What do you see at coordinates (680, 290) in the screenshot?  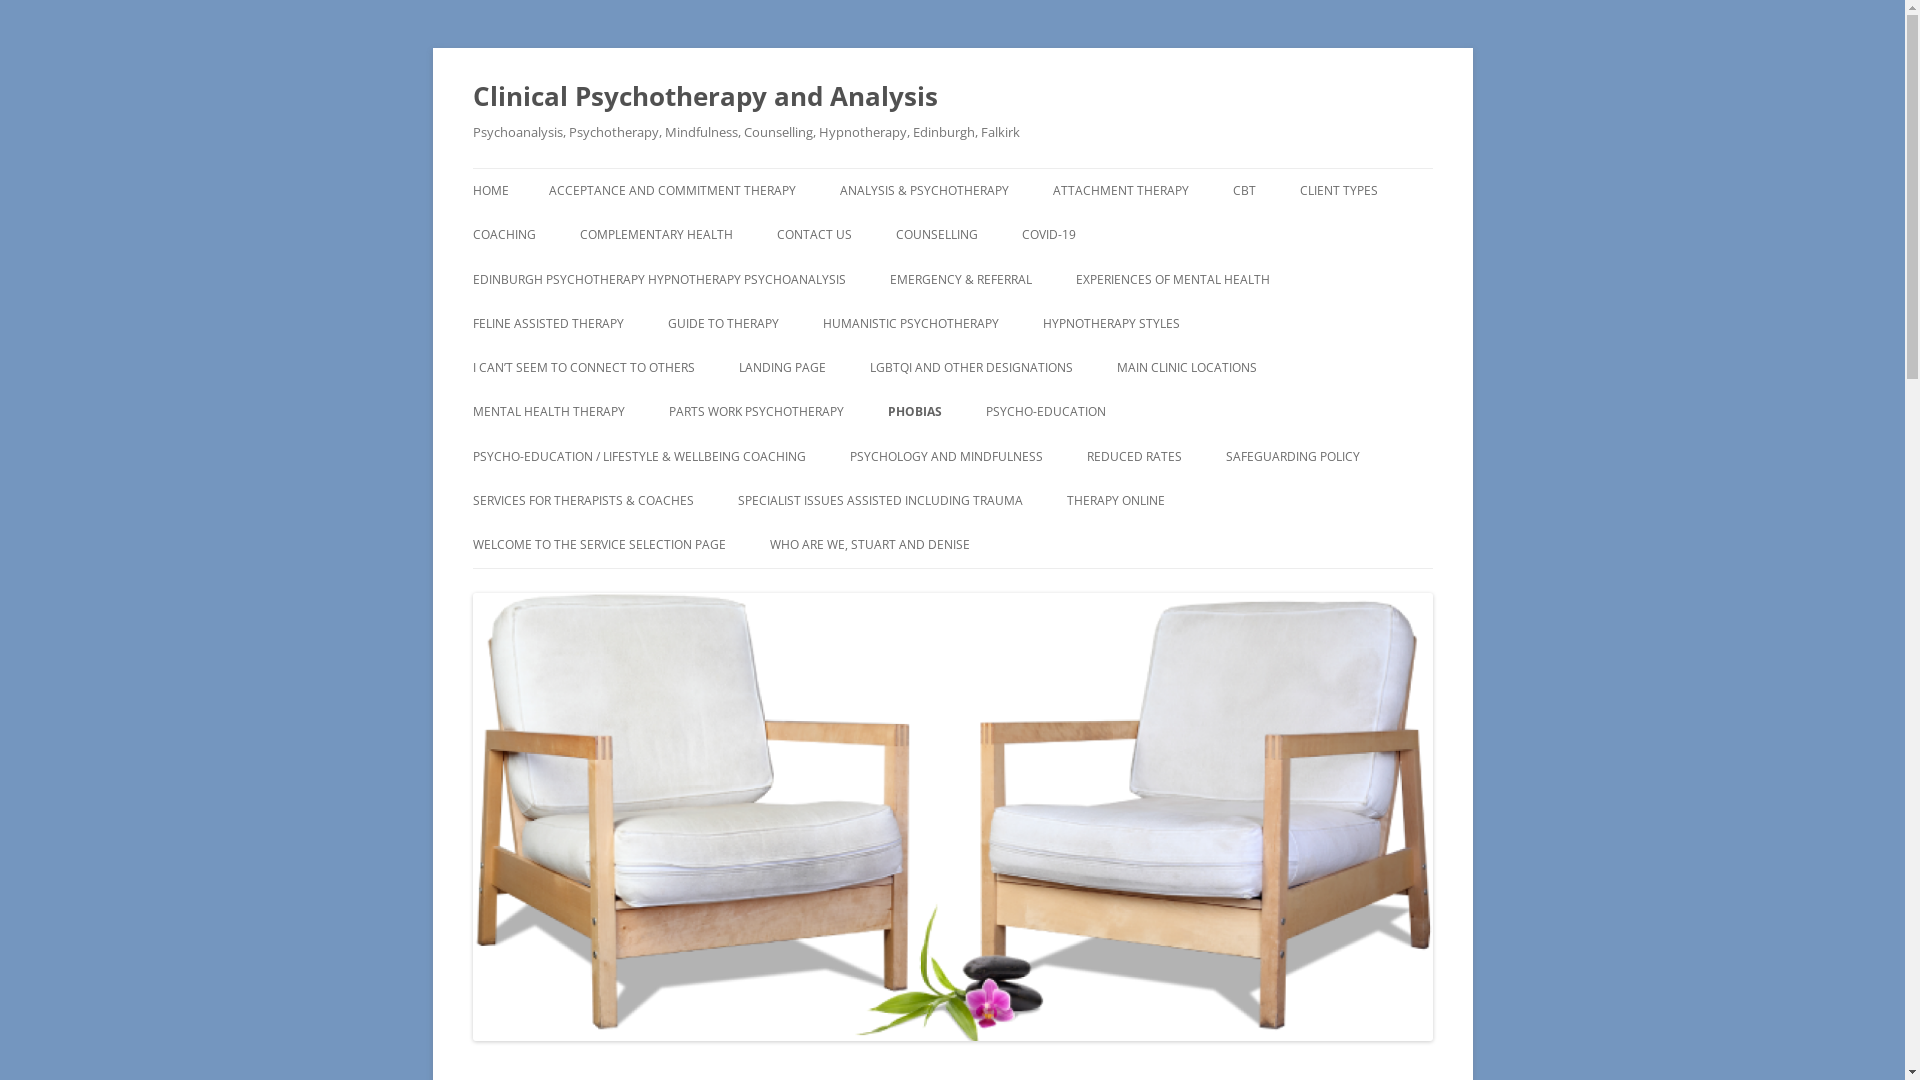 I see `SEATED MASSAGE AND ACUPRESSURE` at bounding box center [680, 290].